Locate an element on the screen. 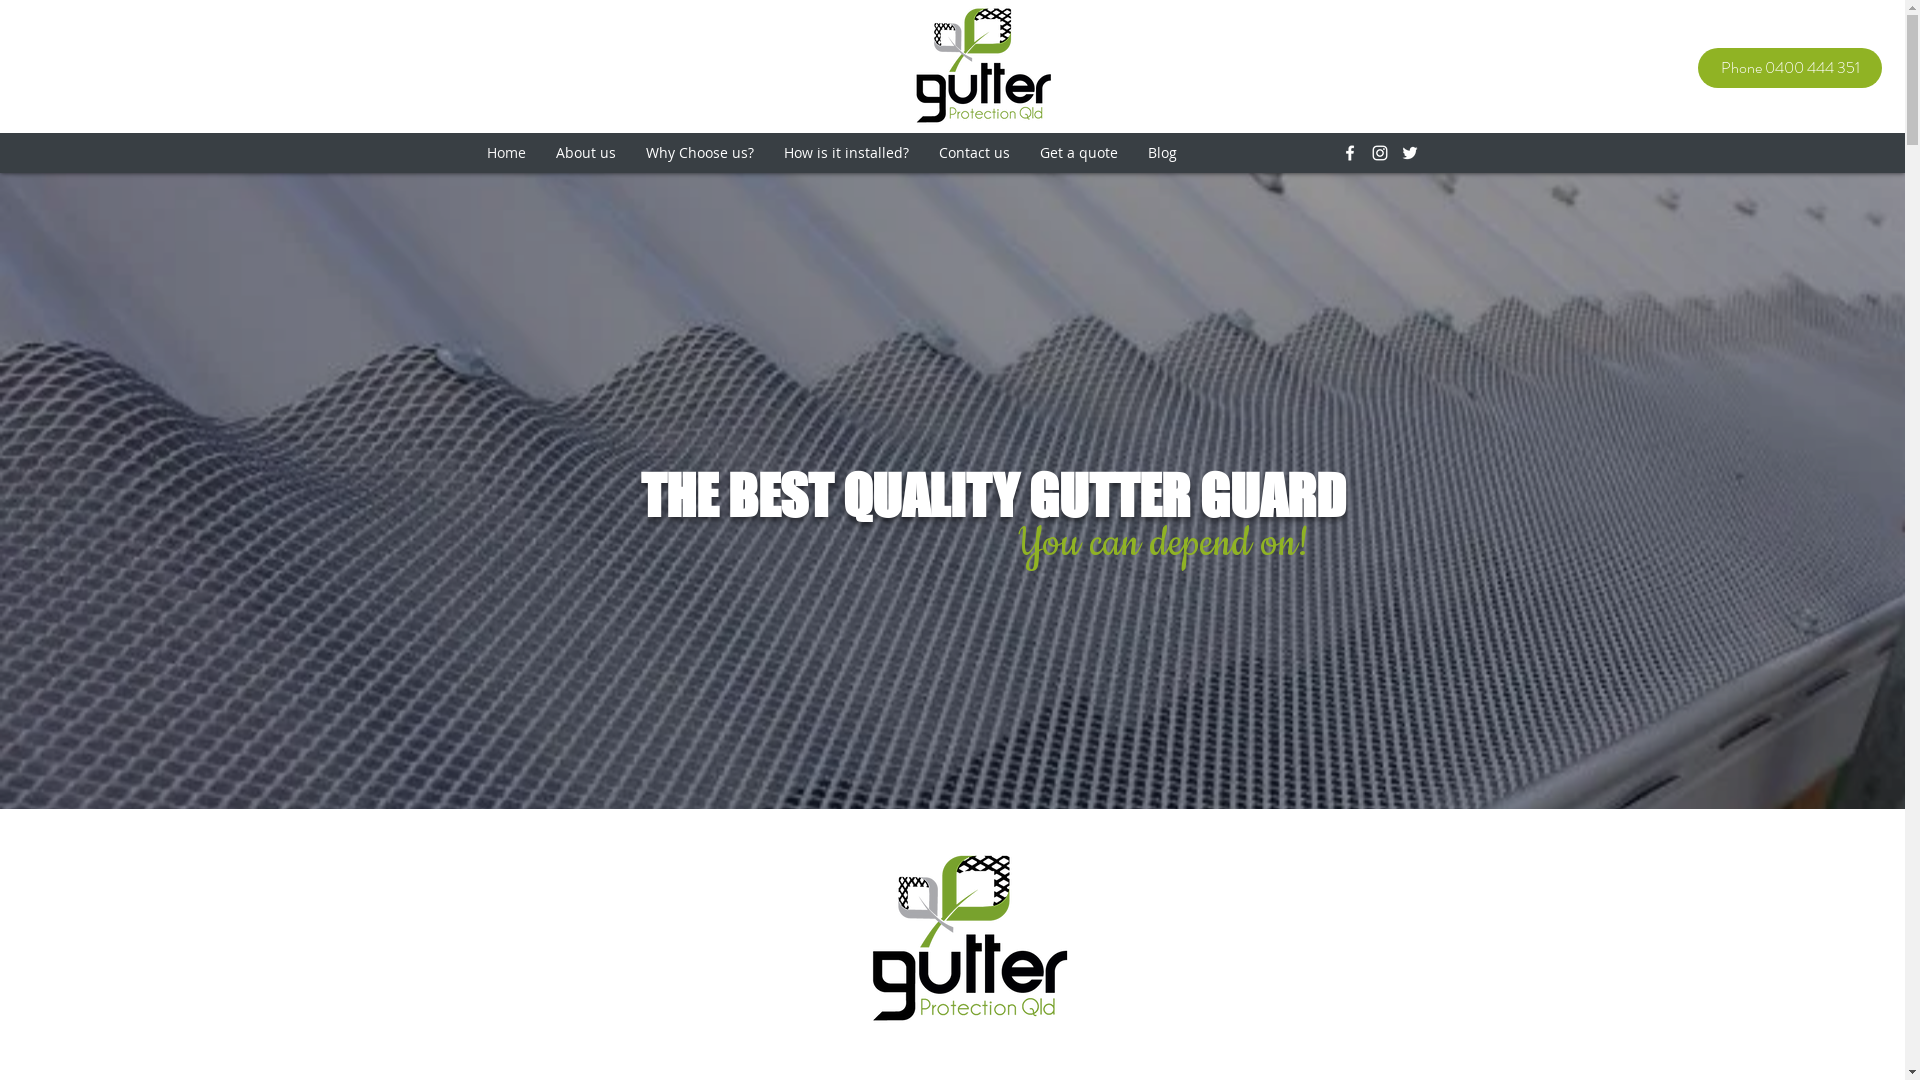  Blog is located at coordinates (1162, 153).